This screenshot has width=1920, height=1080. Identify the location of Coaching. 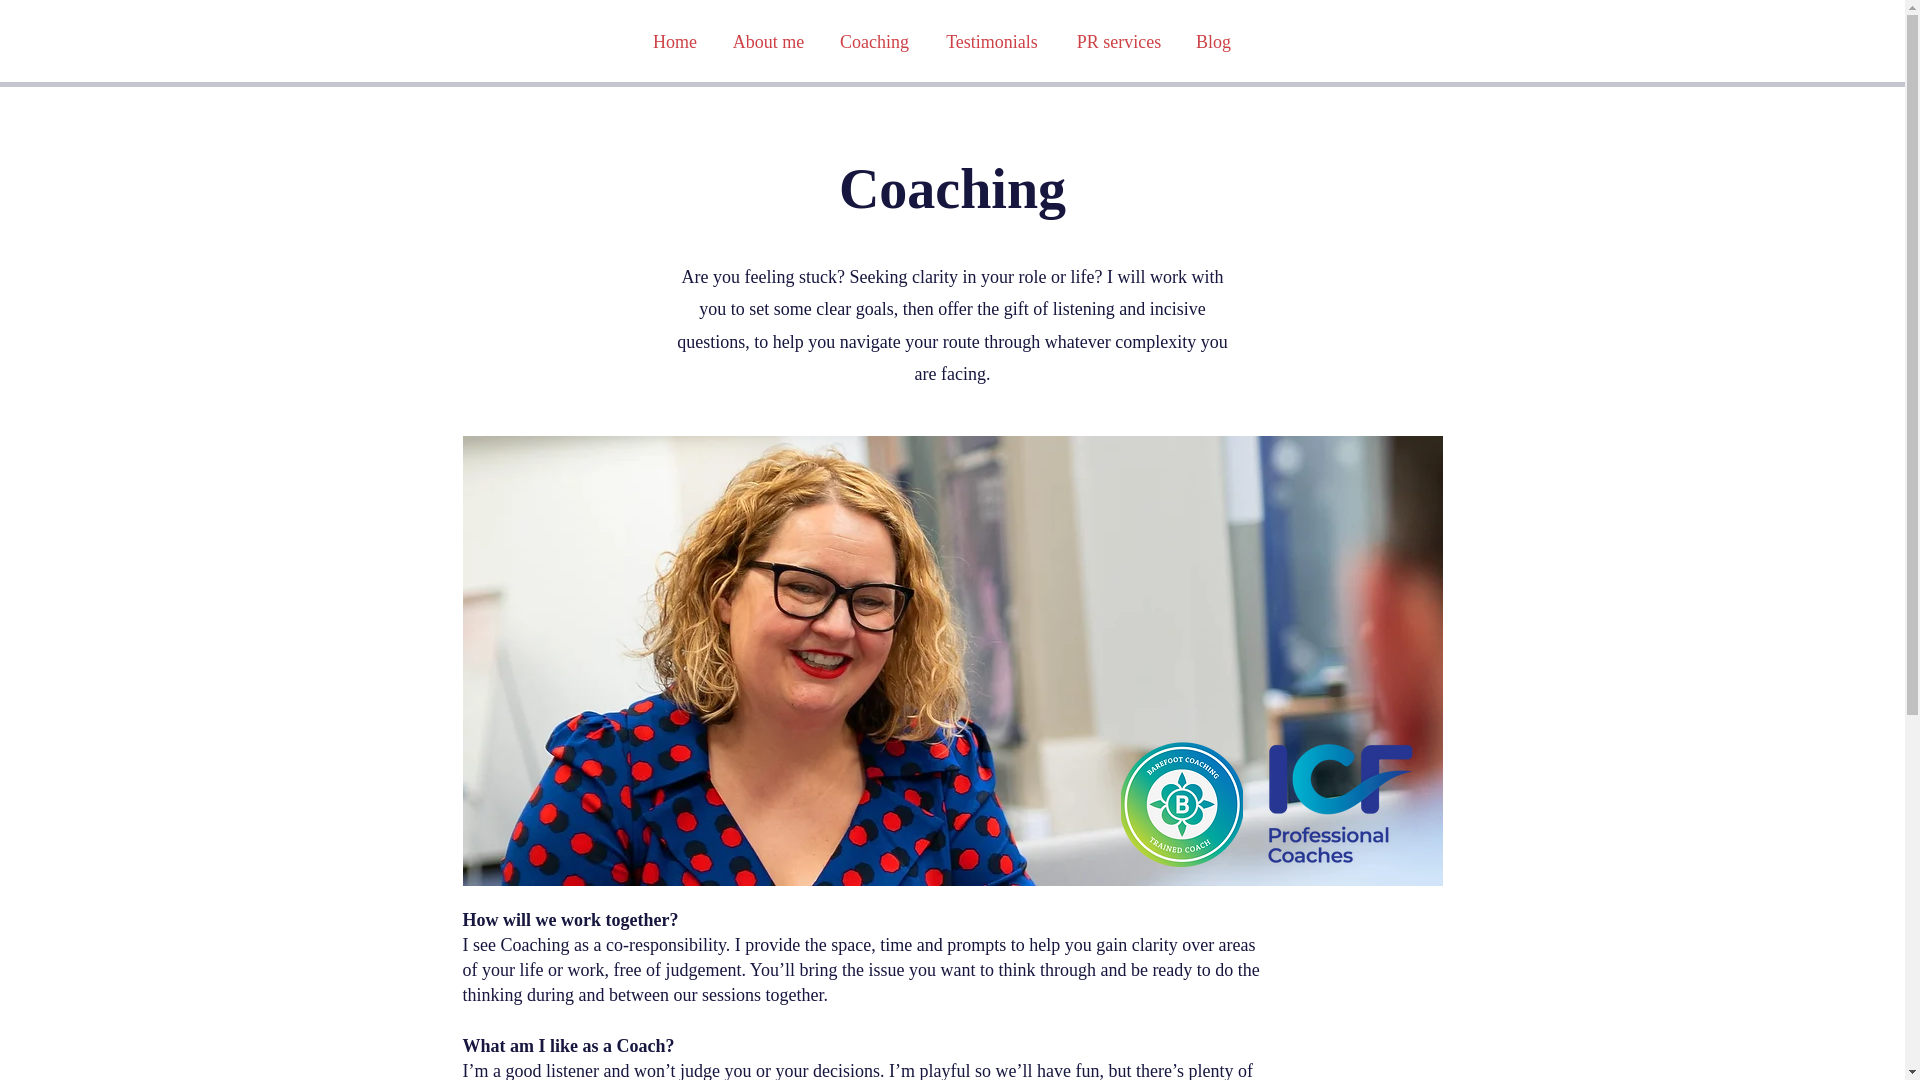
(873, 42).